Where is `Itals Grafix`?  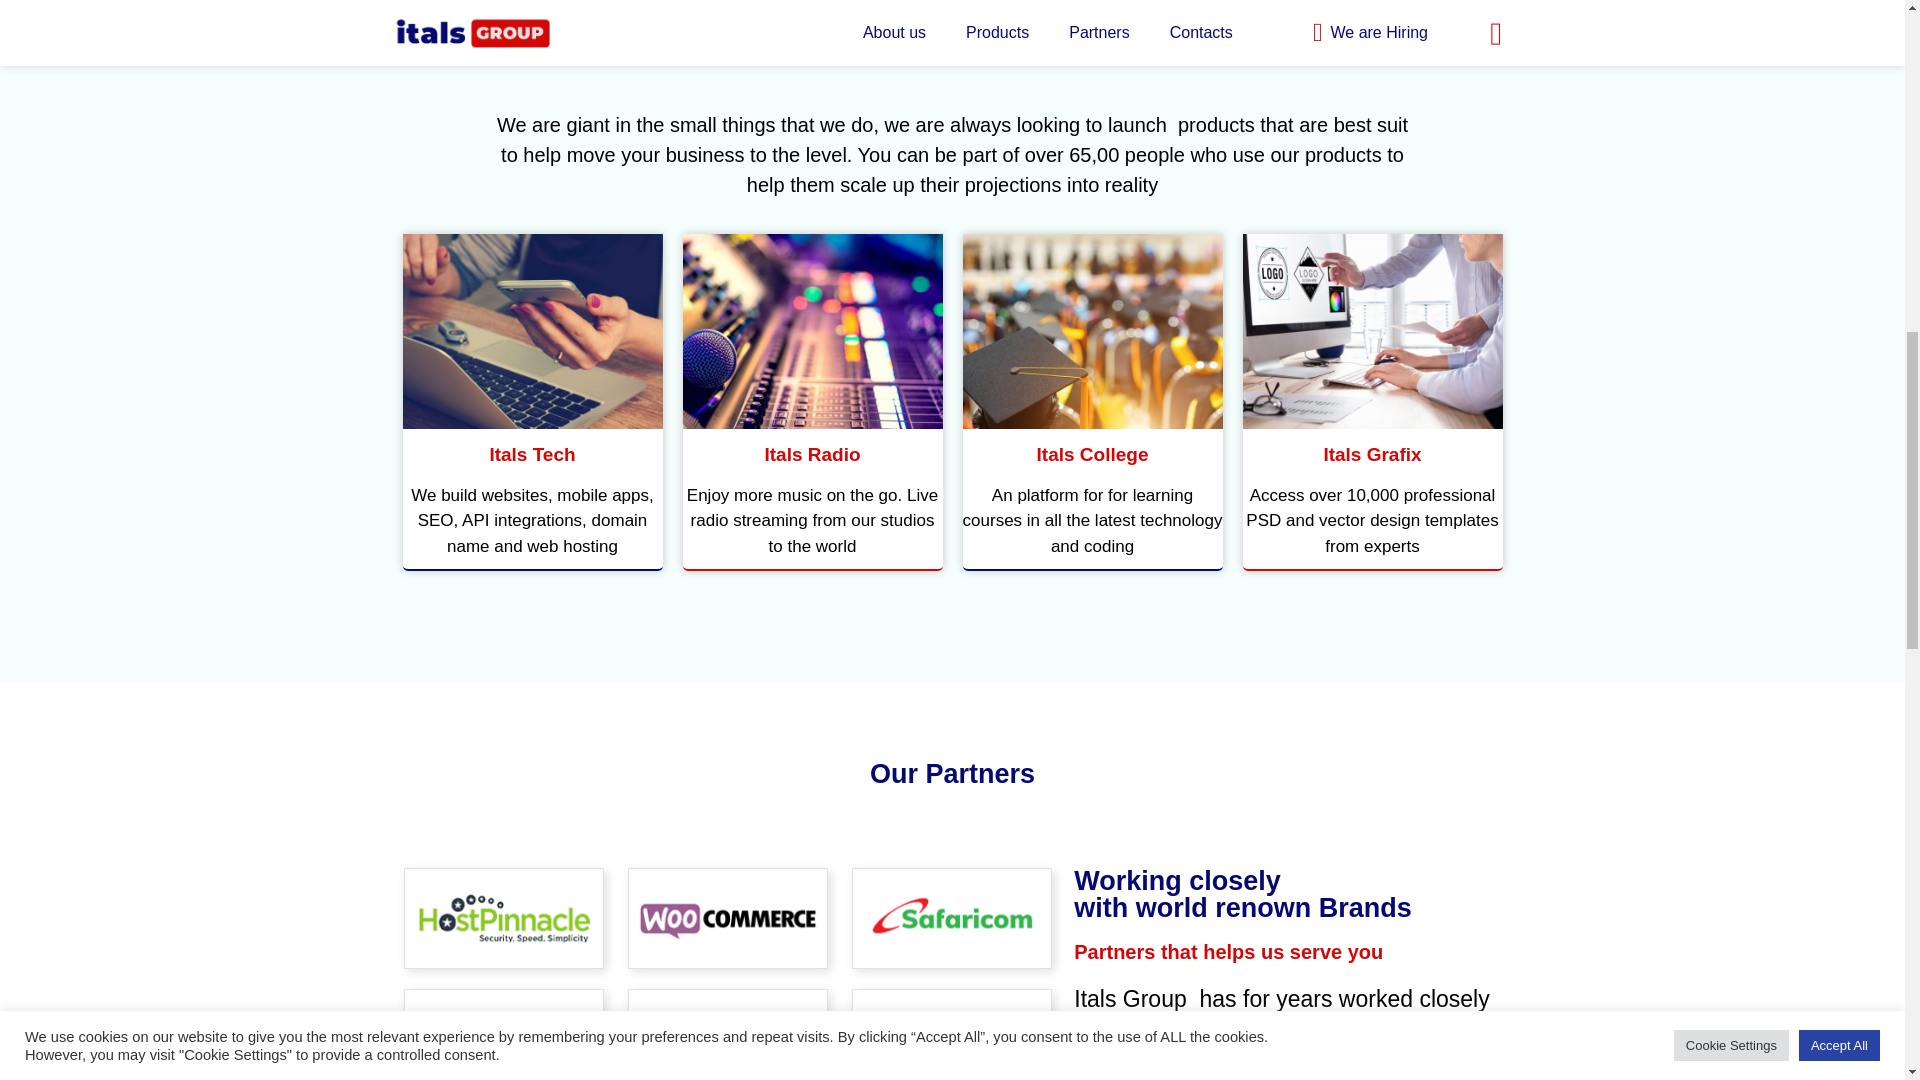 Itals Grafix is located at coordinates (1371, 454).